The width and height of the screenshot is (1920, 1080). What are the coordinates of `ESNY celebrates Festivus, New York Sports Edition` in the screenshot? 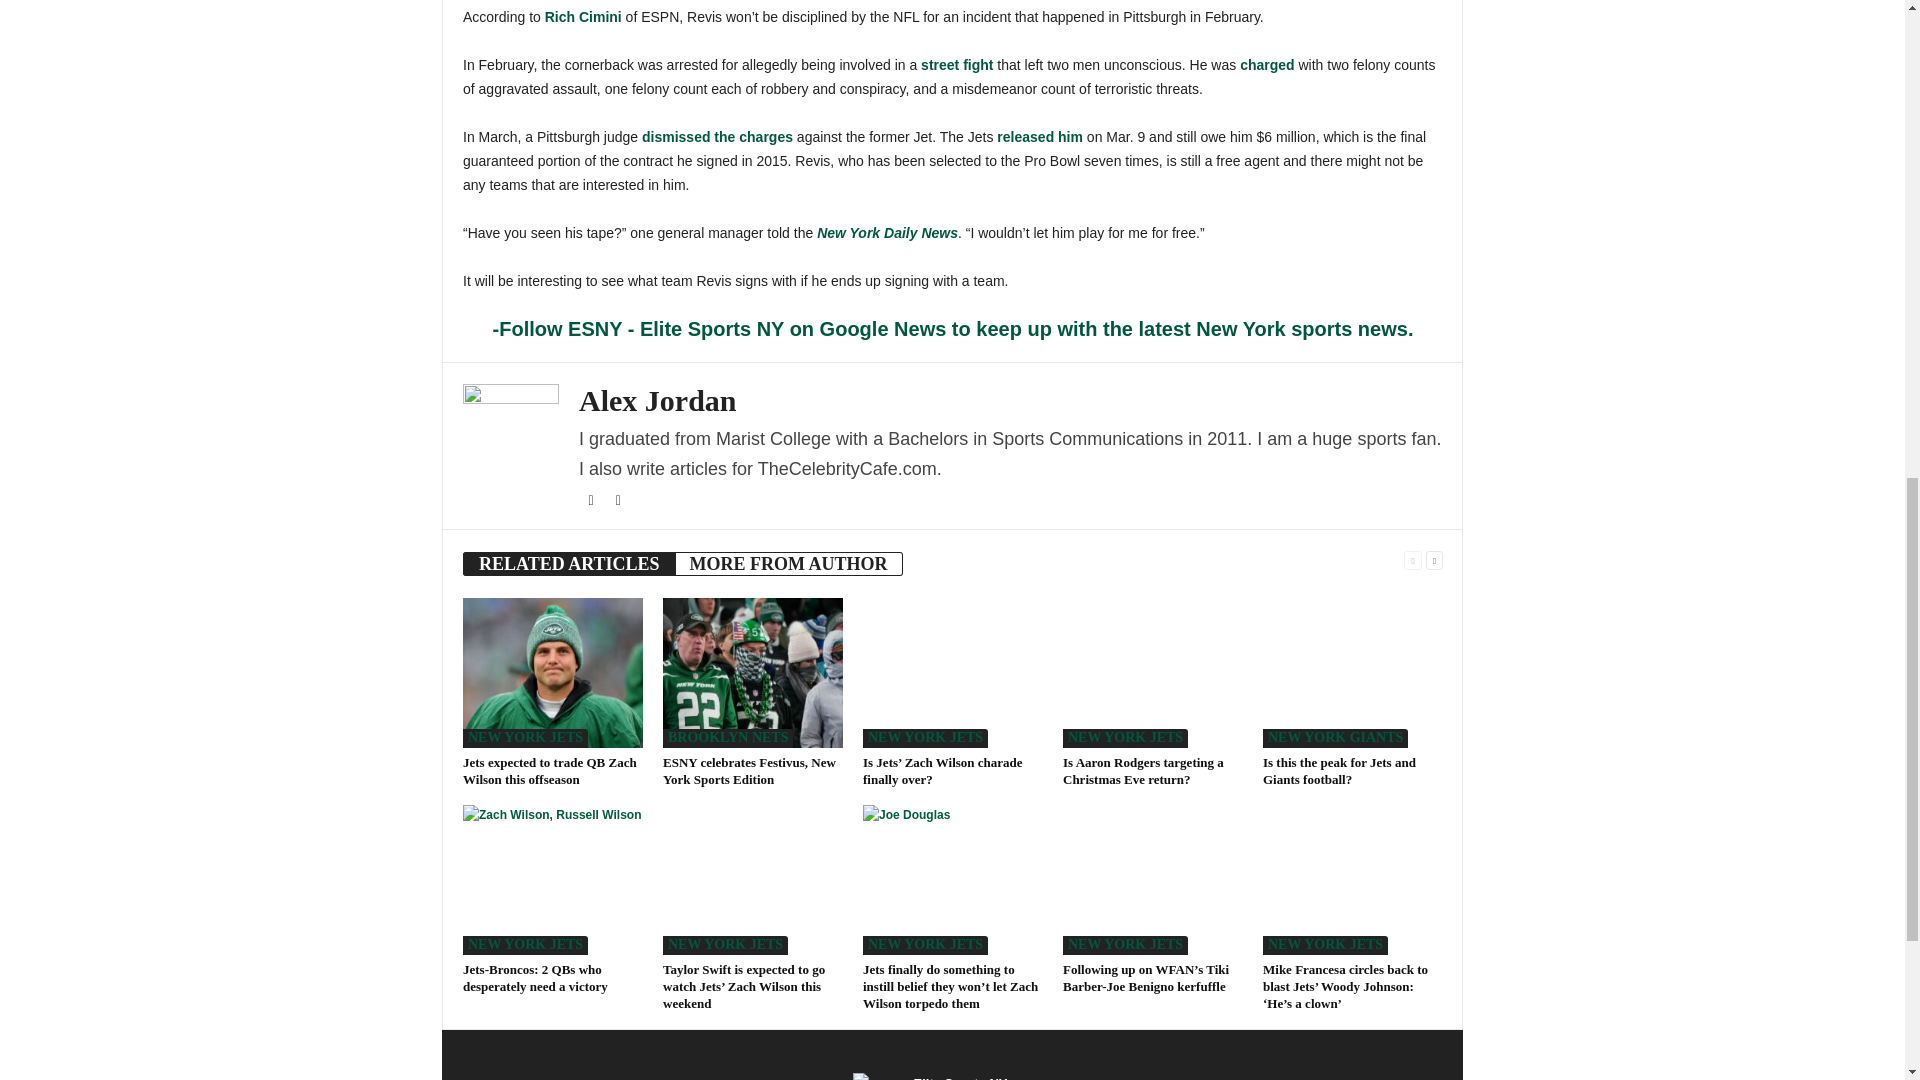 It's located at (752, 673).